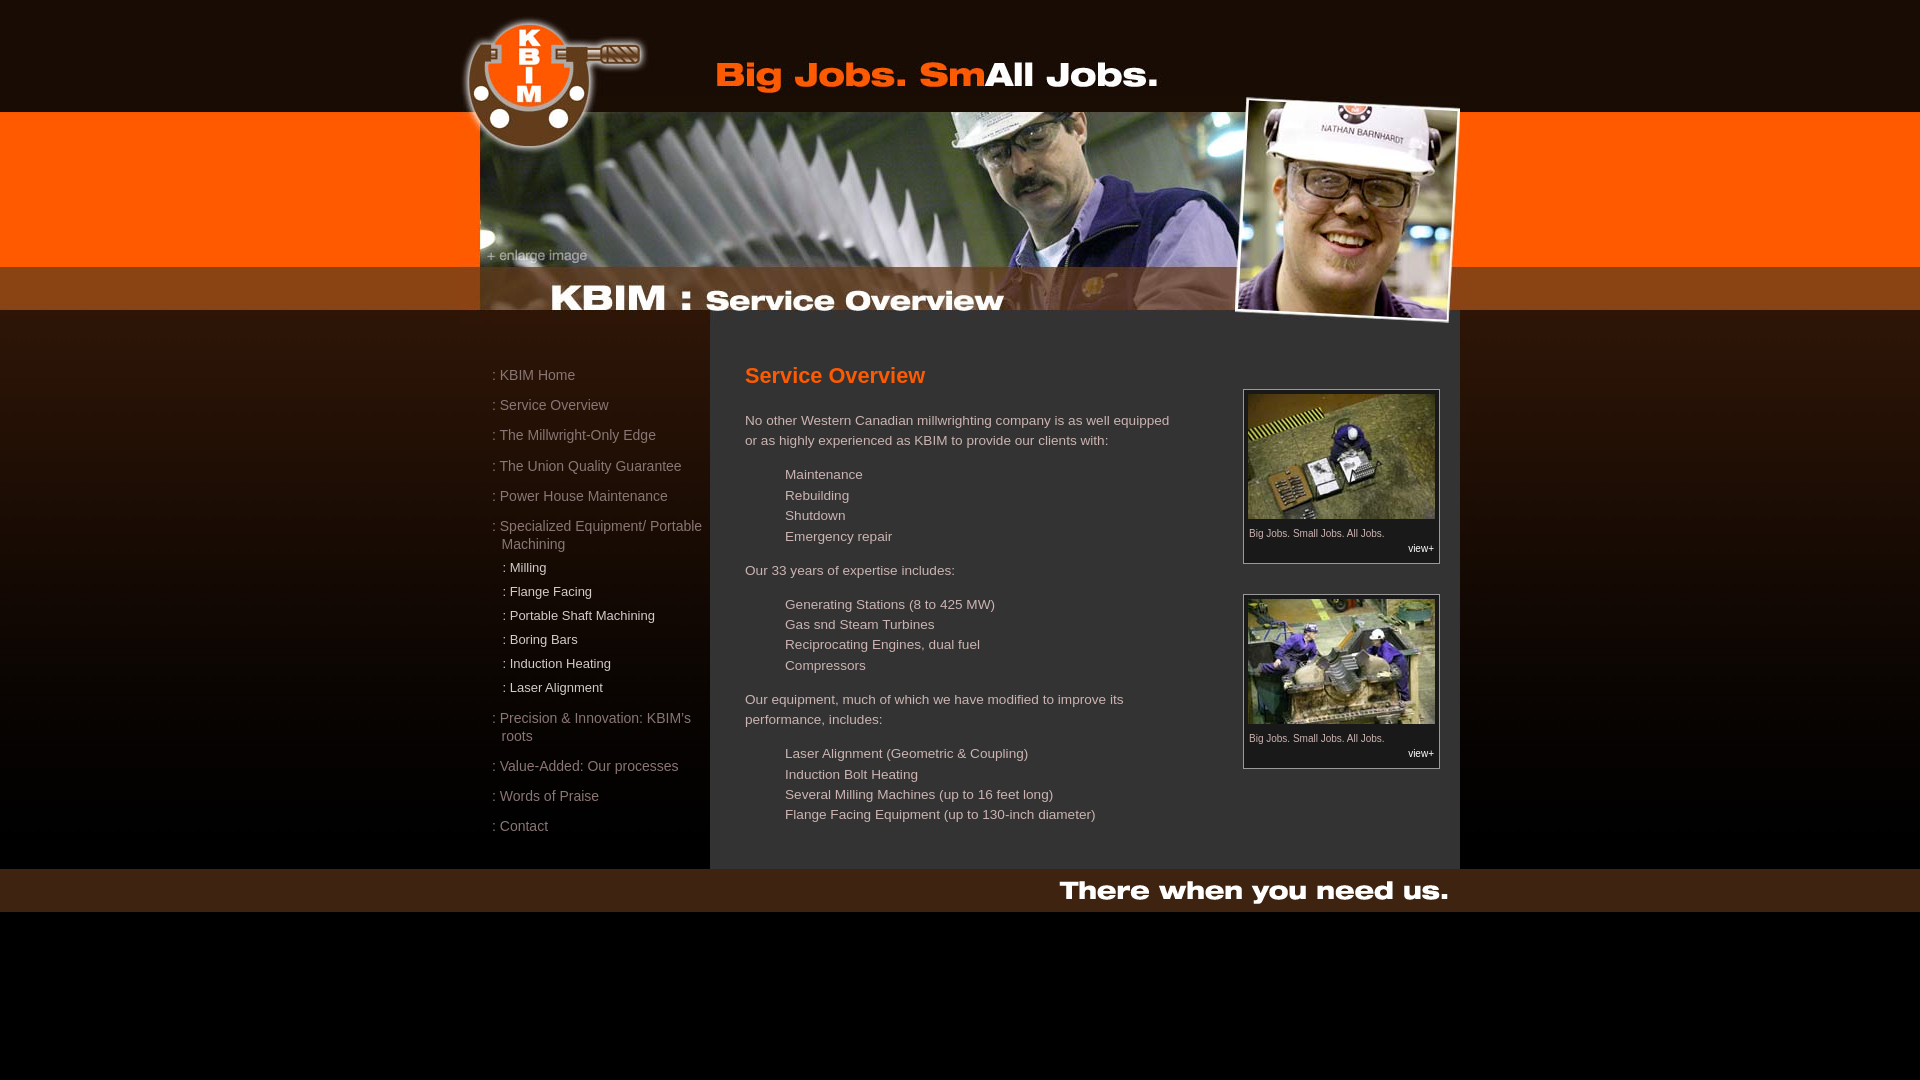 The width and height of the screenshot is (1920, 1080). Describe the element at coordinates (603, 435) in the screenshot. I see `: The Millwright-Only Edge` at that location.